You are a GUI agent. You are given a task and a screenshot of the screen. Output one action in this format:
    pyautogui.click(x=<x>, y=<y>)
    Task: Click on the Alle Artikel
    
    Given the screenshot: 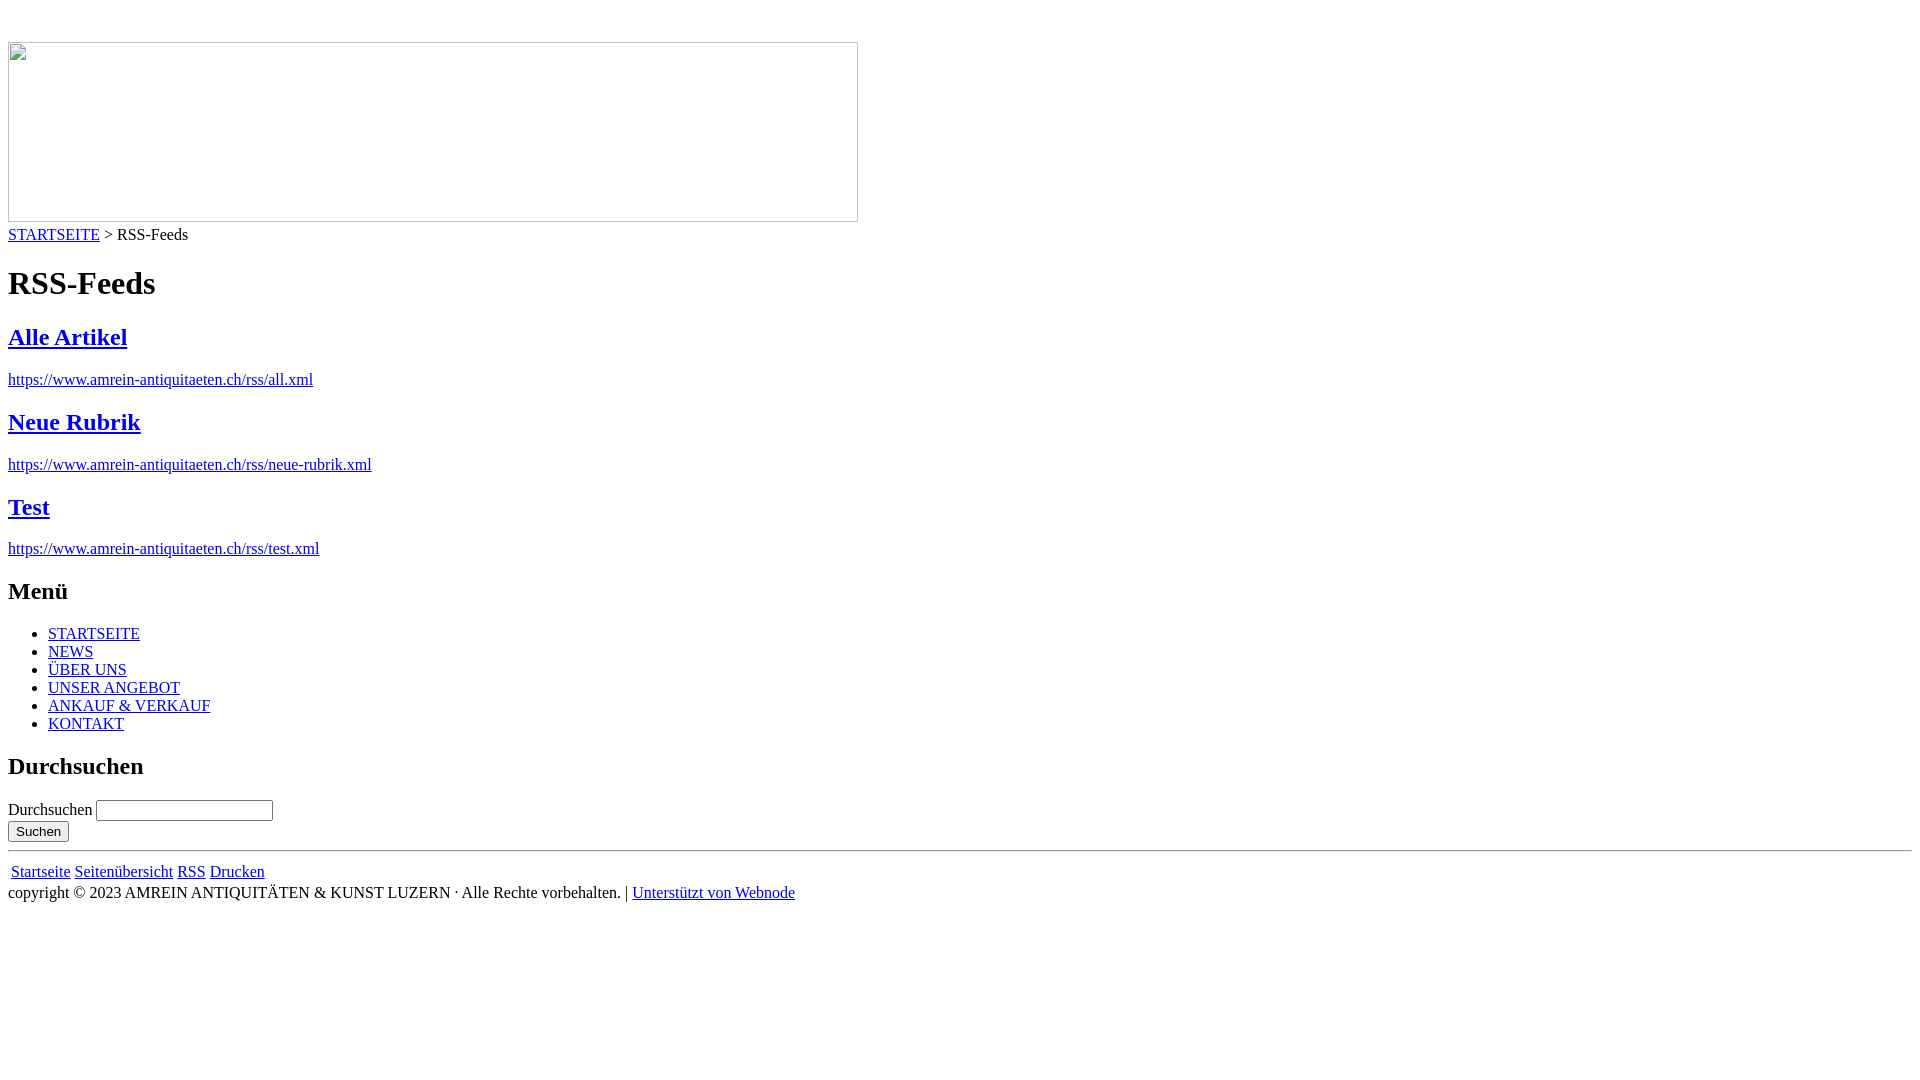 What is the action you would take?
    pyautogui.click(x=68, y=337)
    